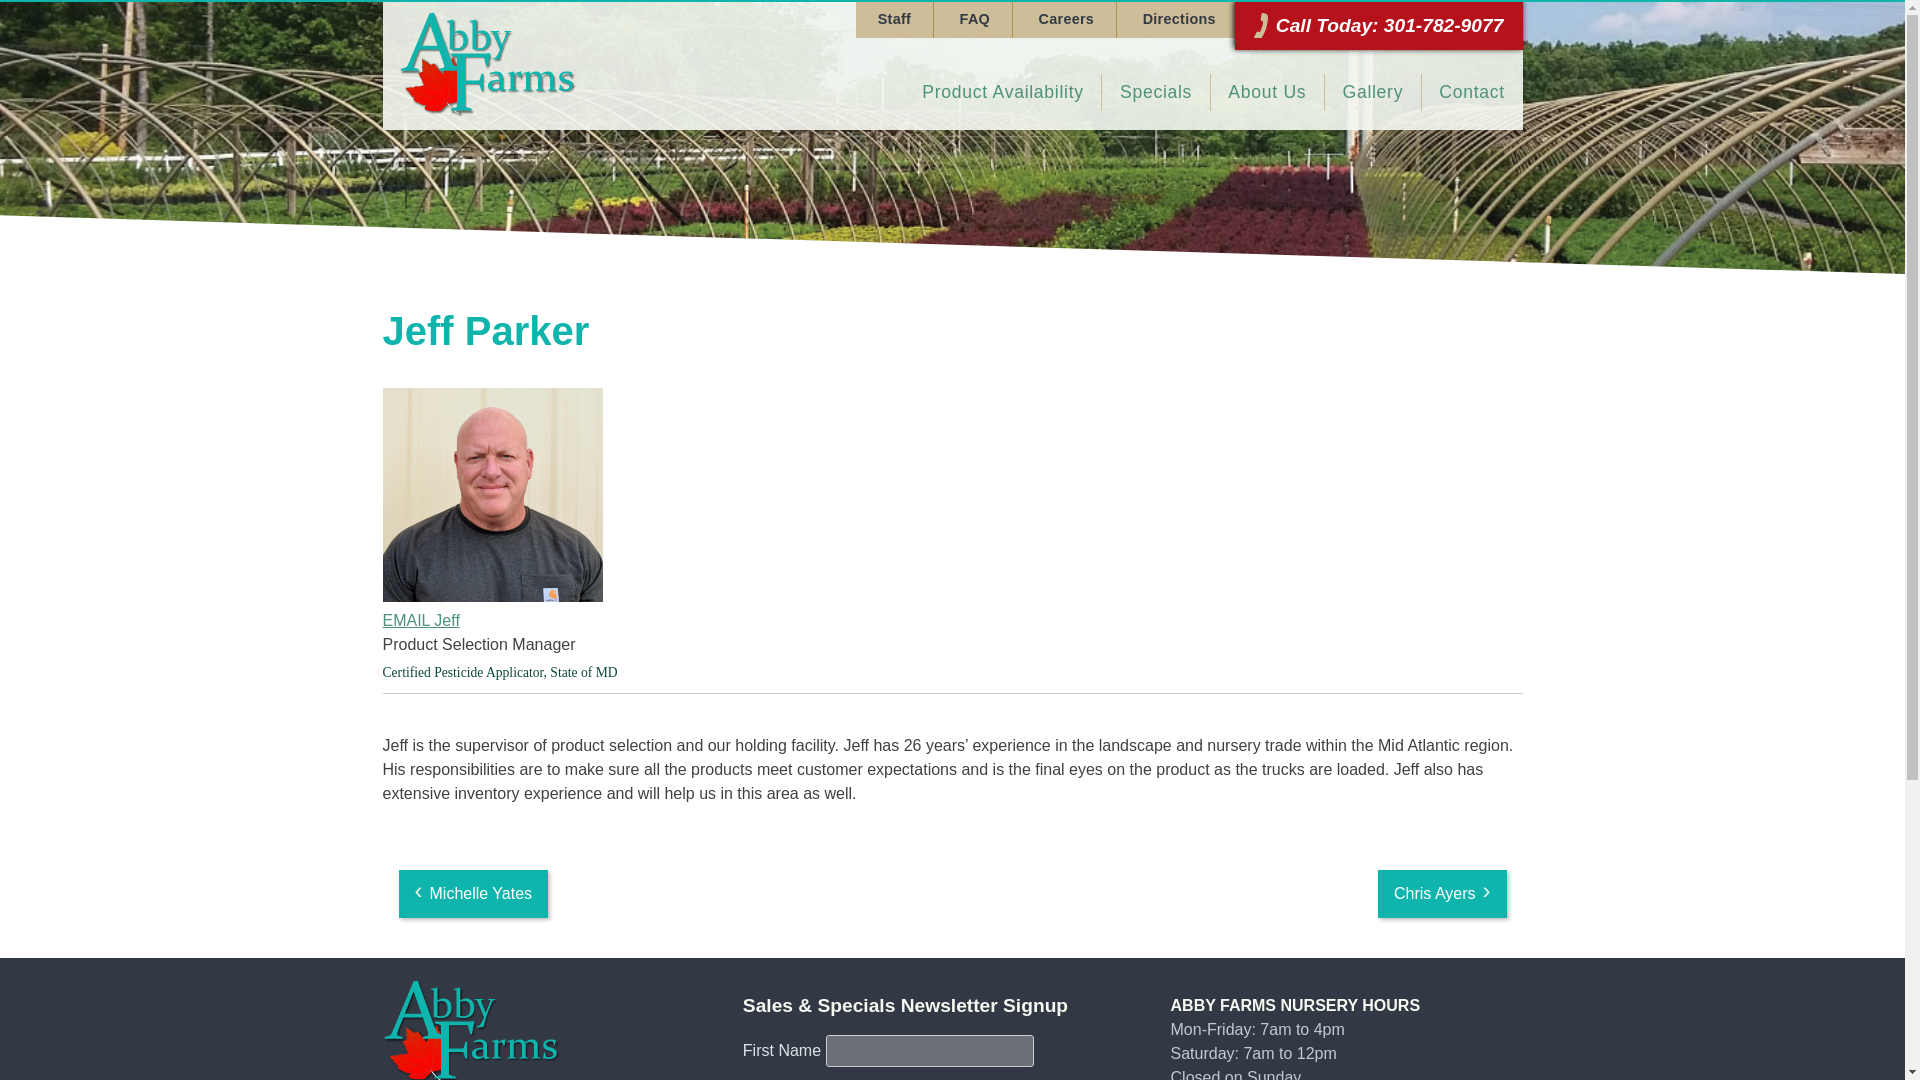  What do you see at coordinates (974, 20) in the screenshot?
I see `FAQ` at bounding box center [974, 20].